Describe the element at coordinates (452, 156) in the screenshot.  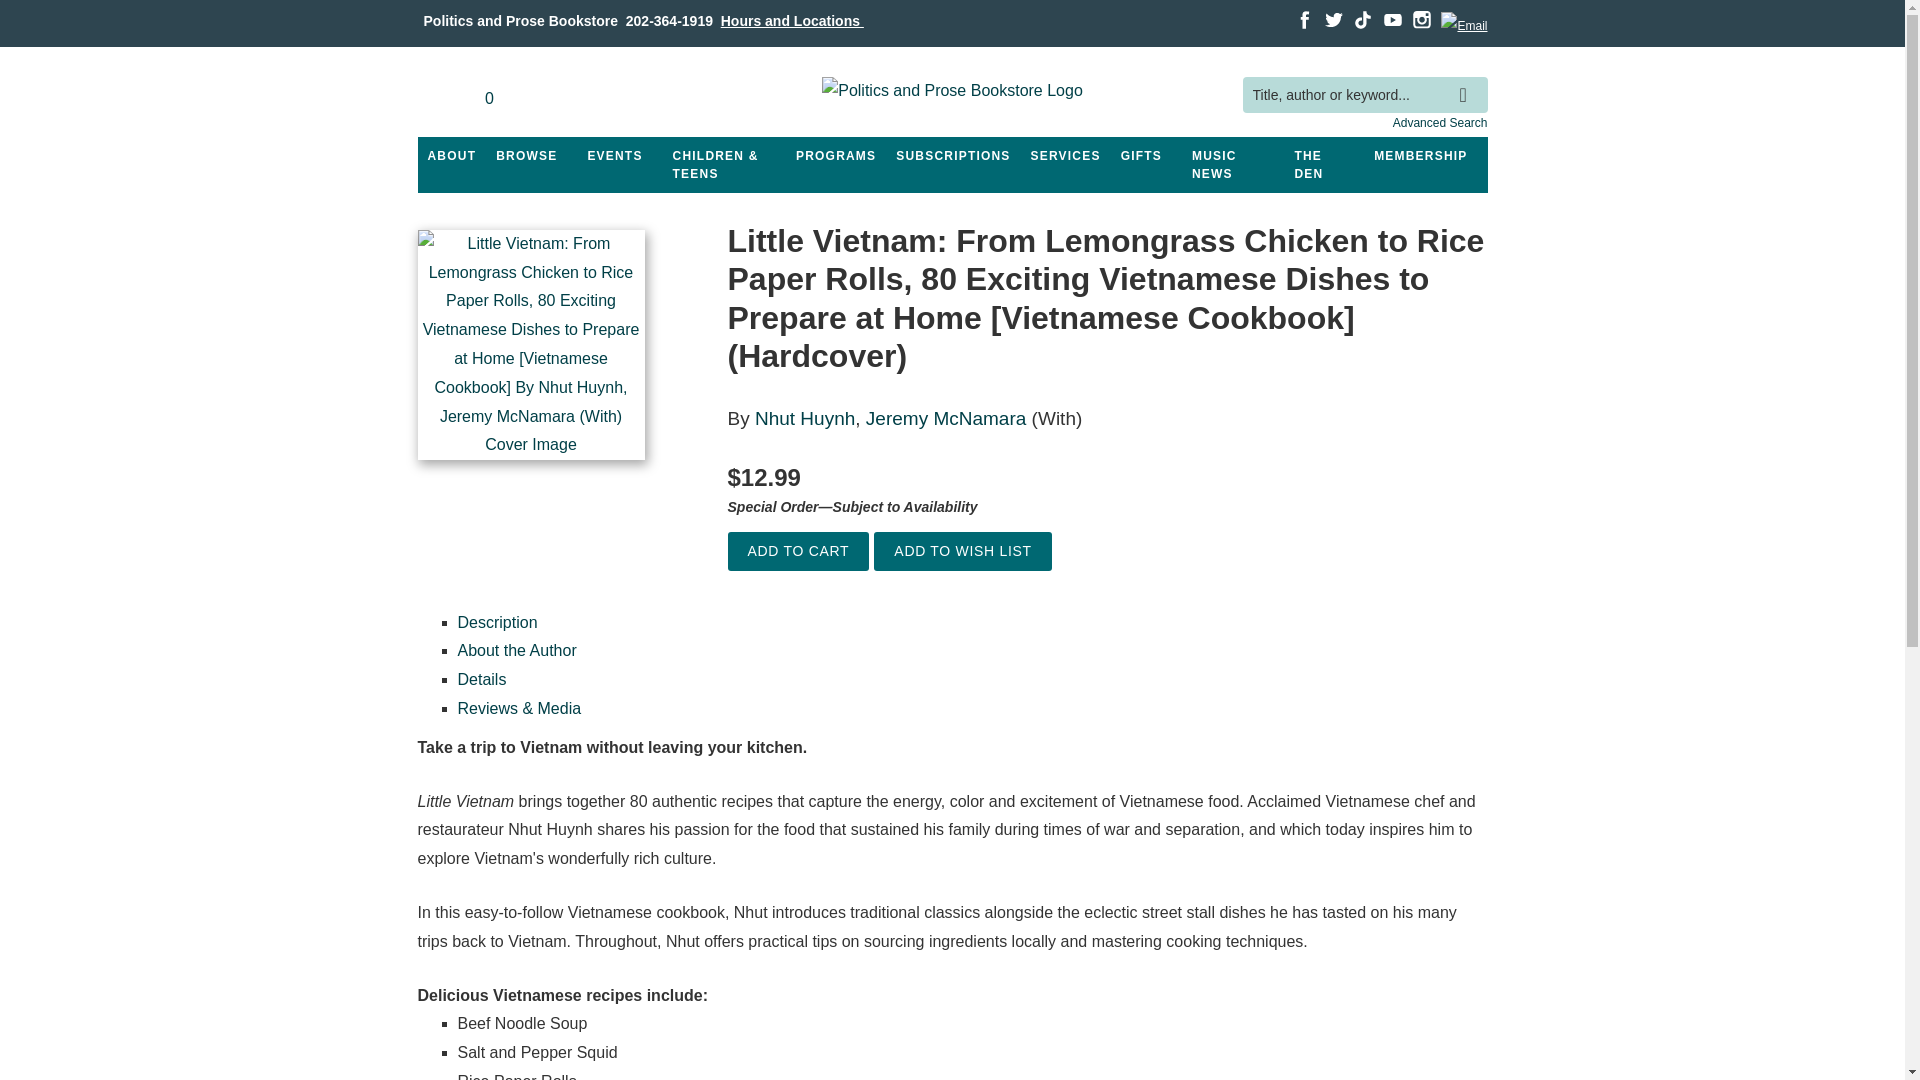
I see `ABOUT` at that location.